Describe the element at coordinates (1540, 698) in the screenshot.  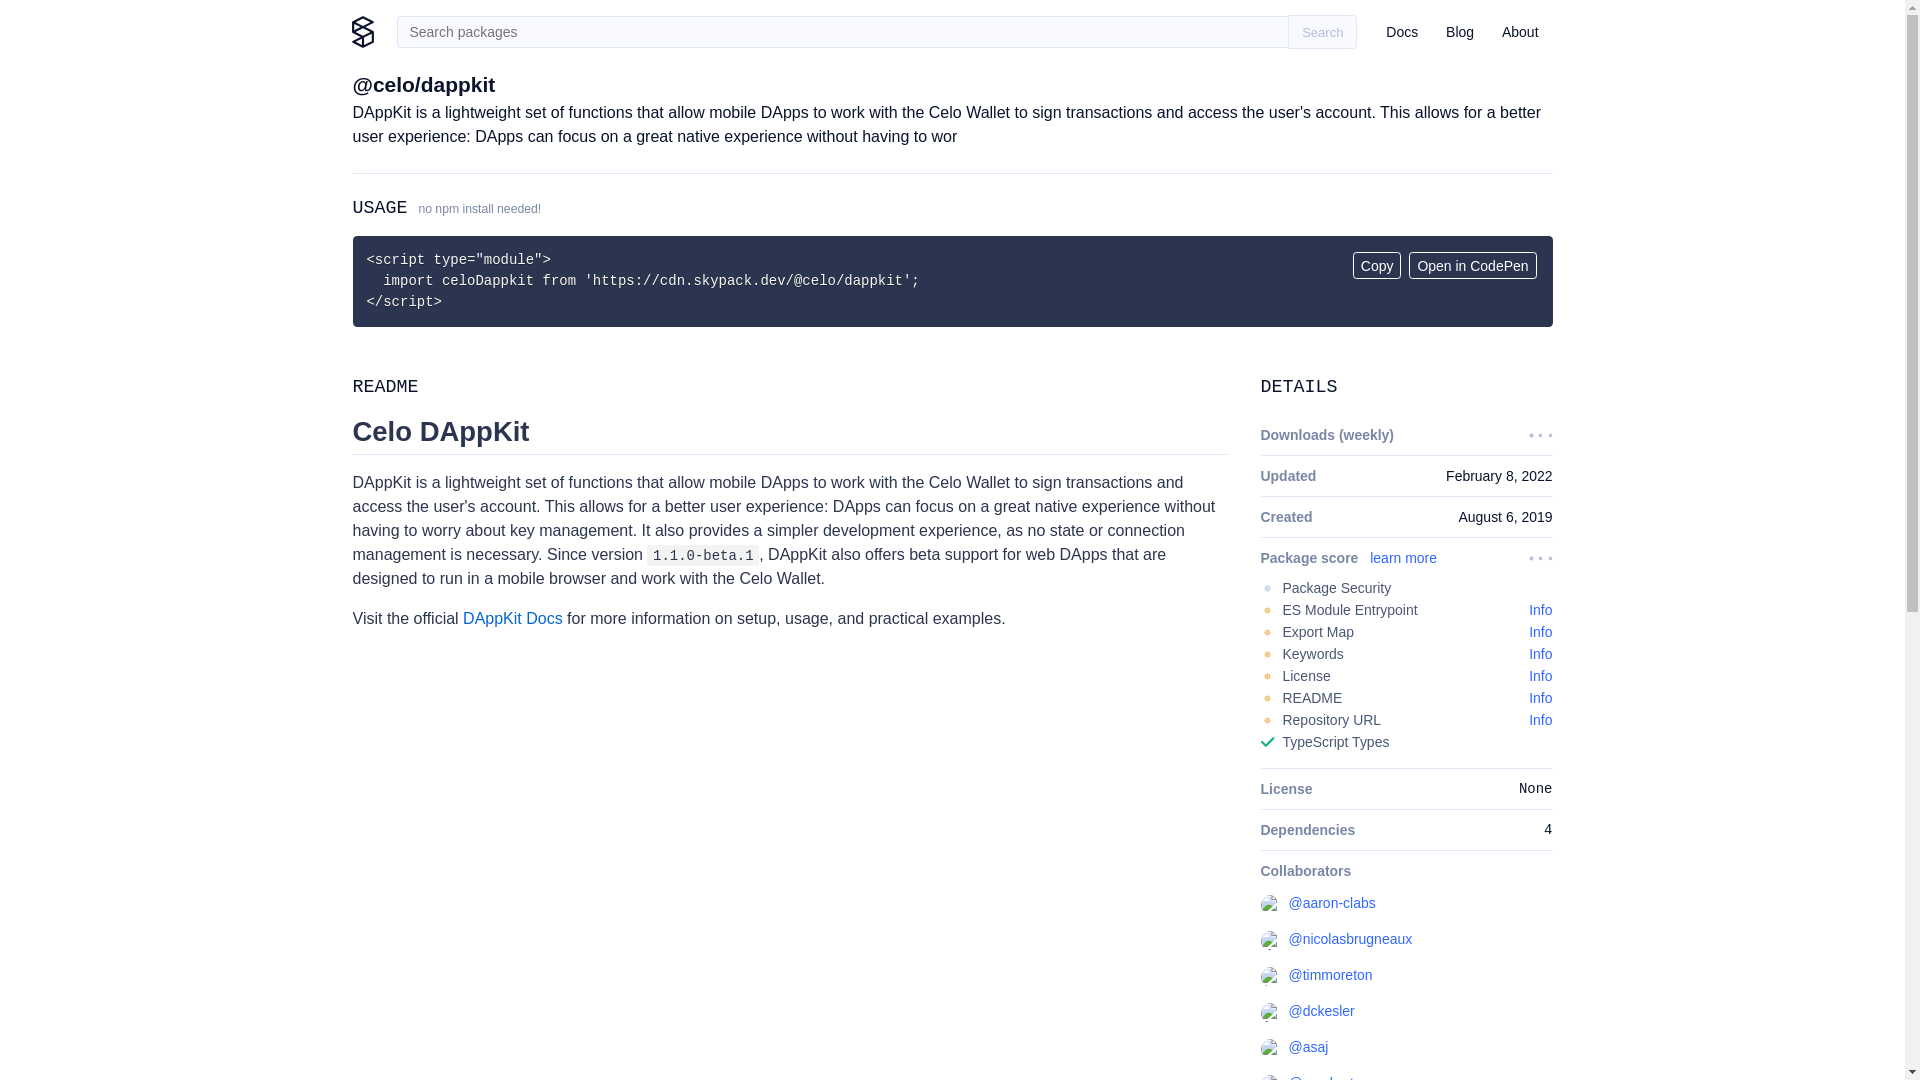
I see `Info` at that location.